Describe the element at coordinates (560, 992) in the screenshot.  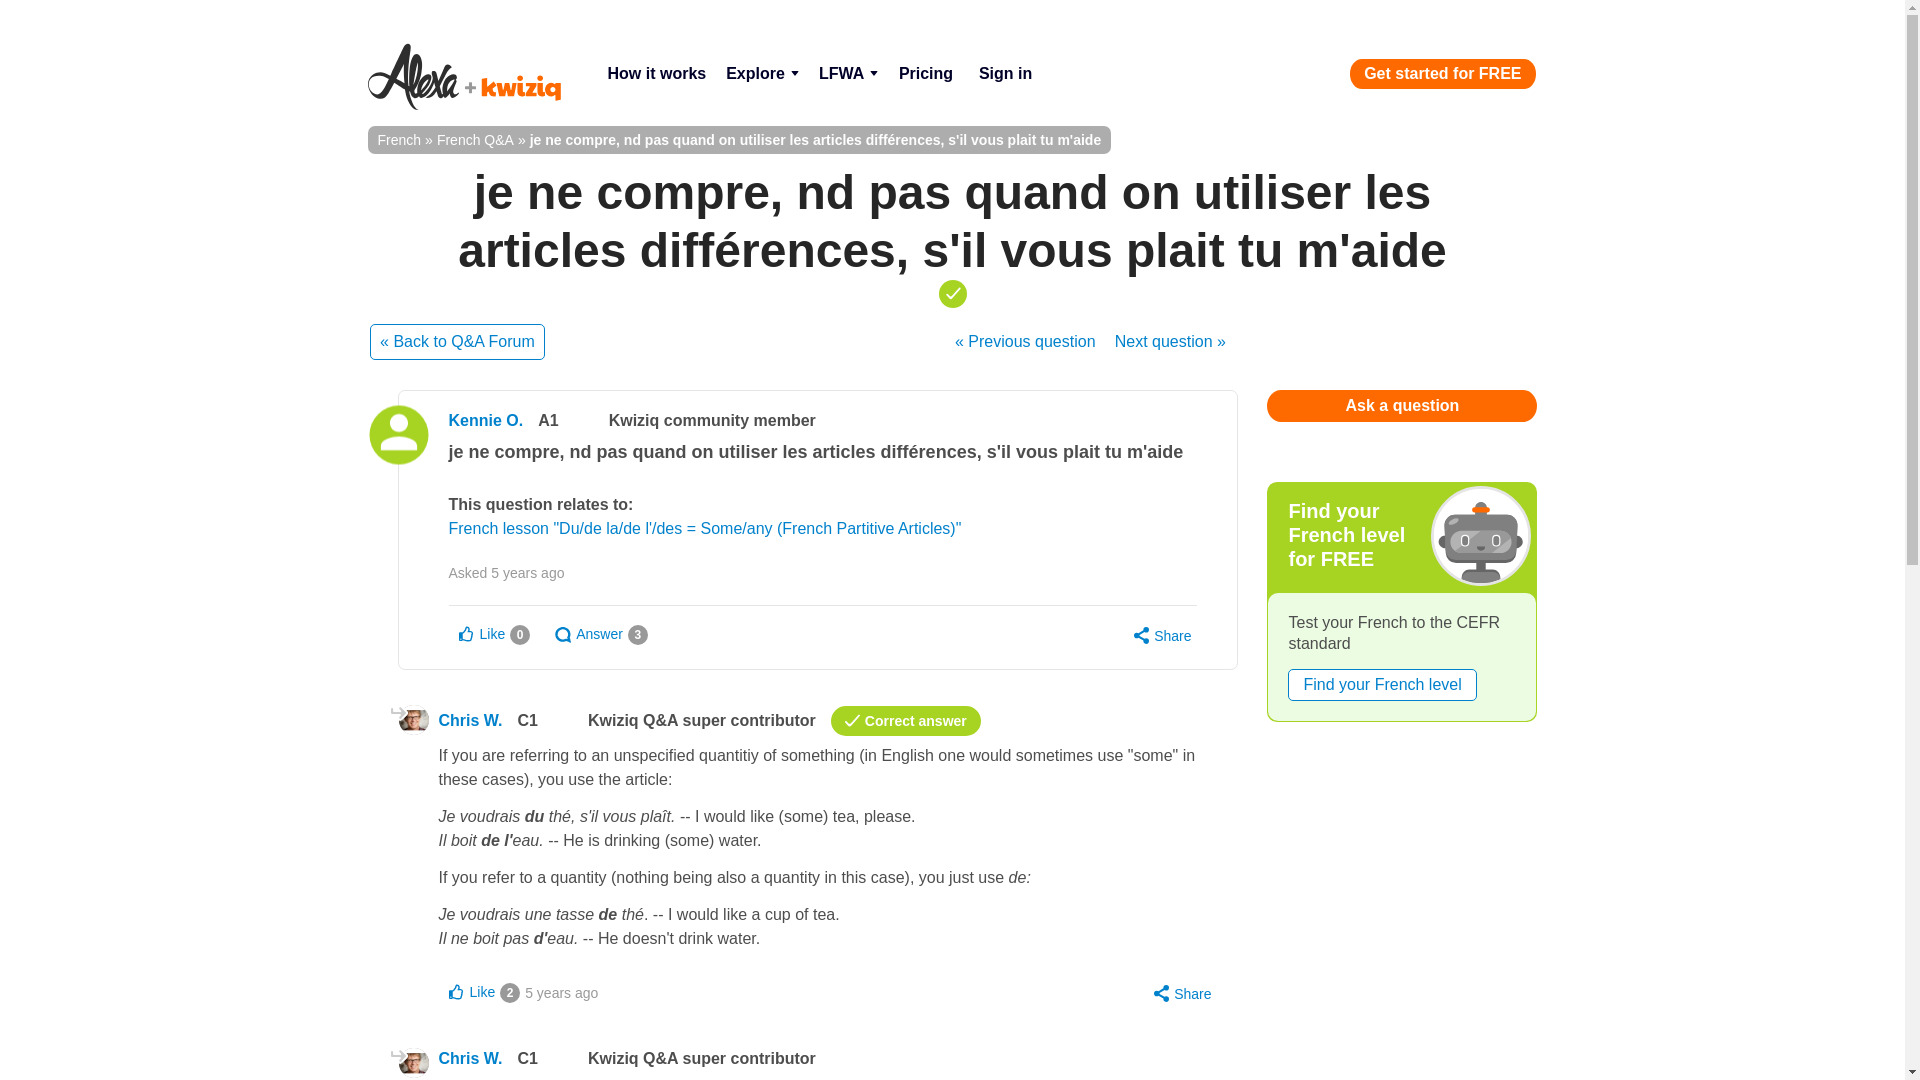
I see `23rd June 2019` at that location.